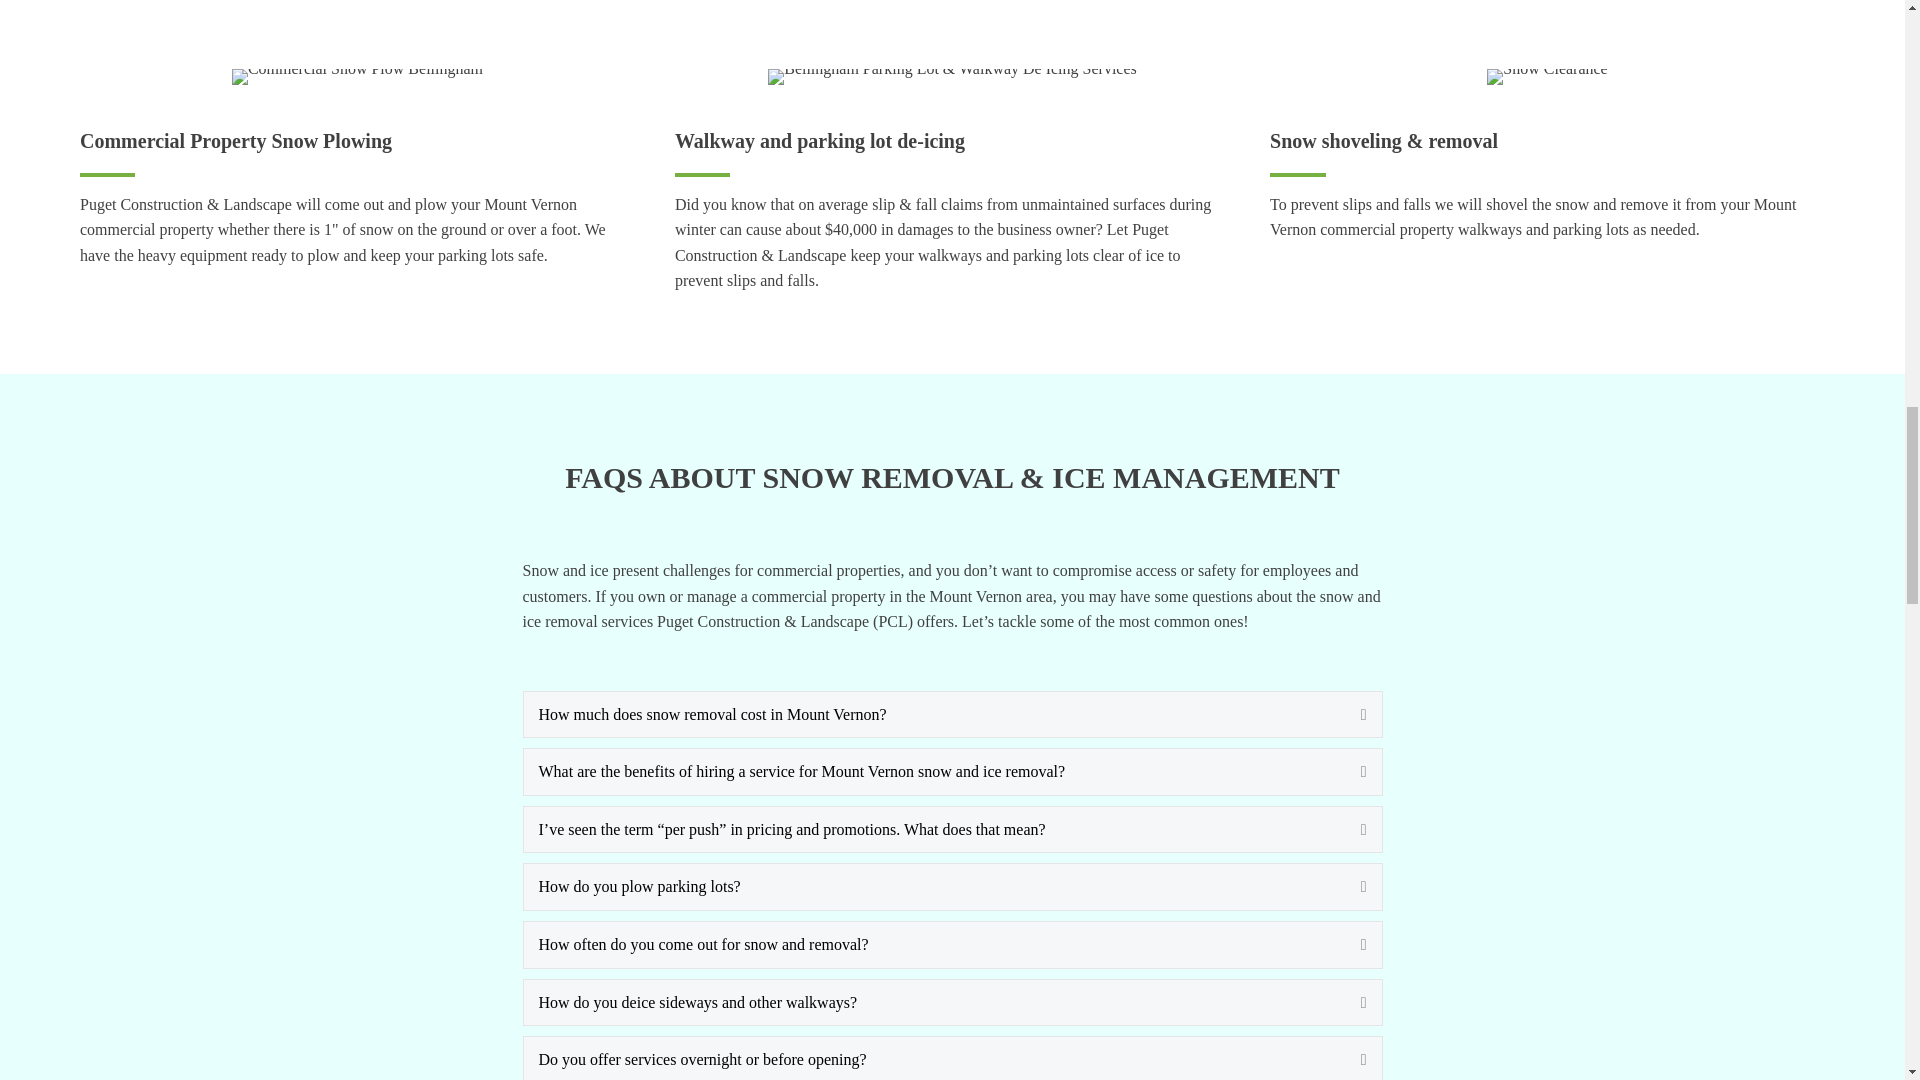 This screenshot has width=1920, height=1080. Describe the element at coordinates (1348, 1060) in the screenshot. I see `Expand` at that location.